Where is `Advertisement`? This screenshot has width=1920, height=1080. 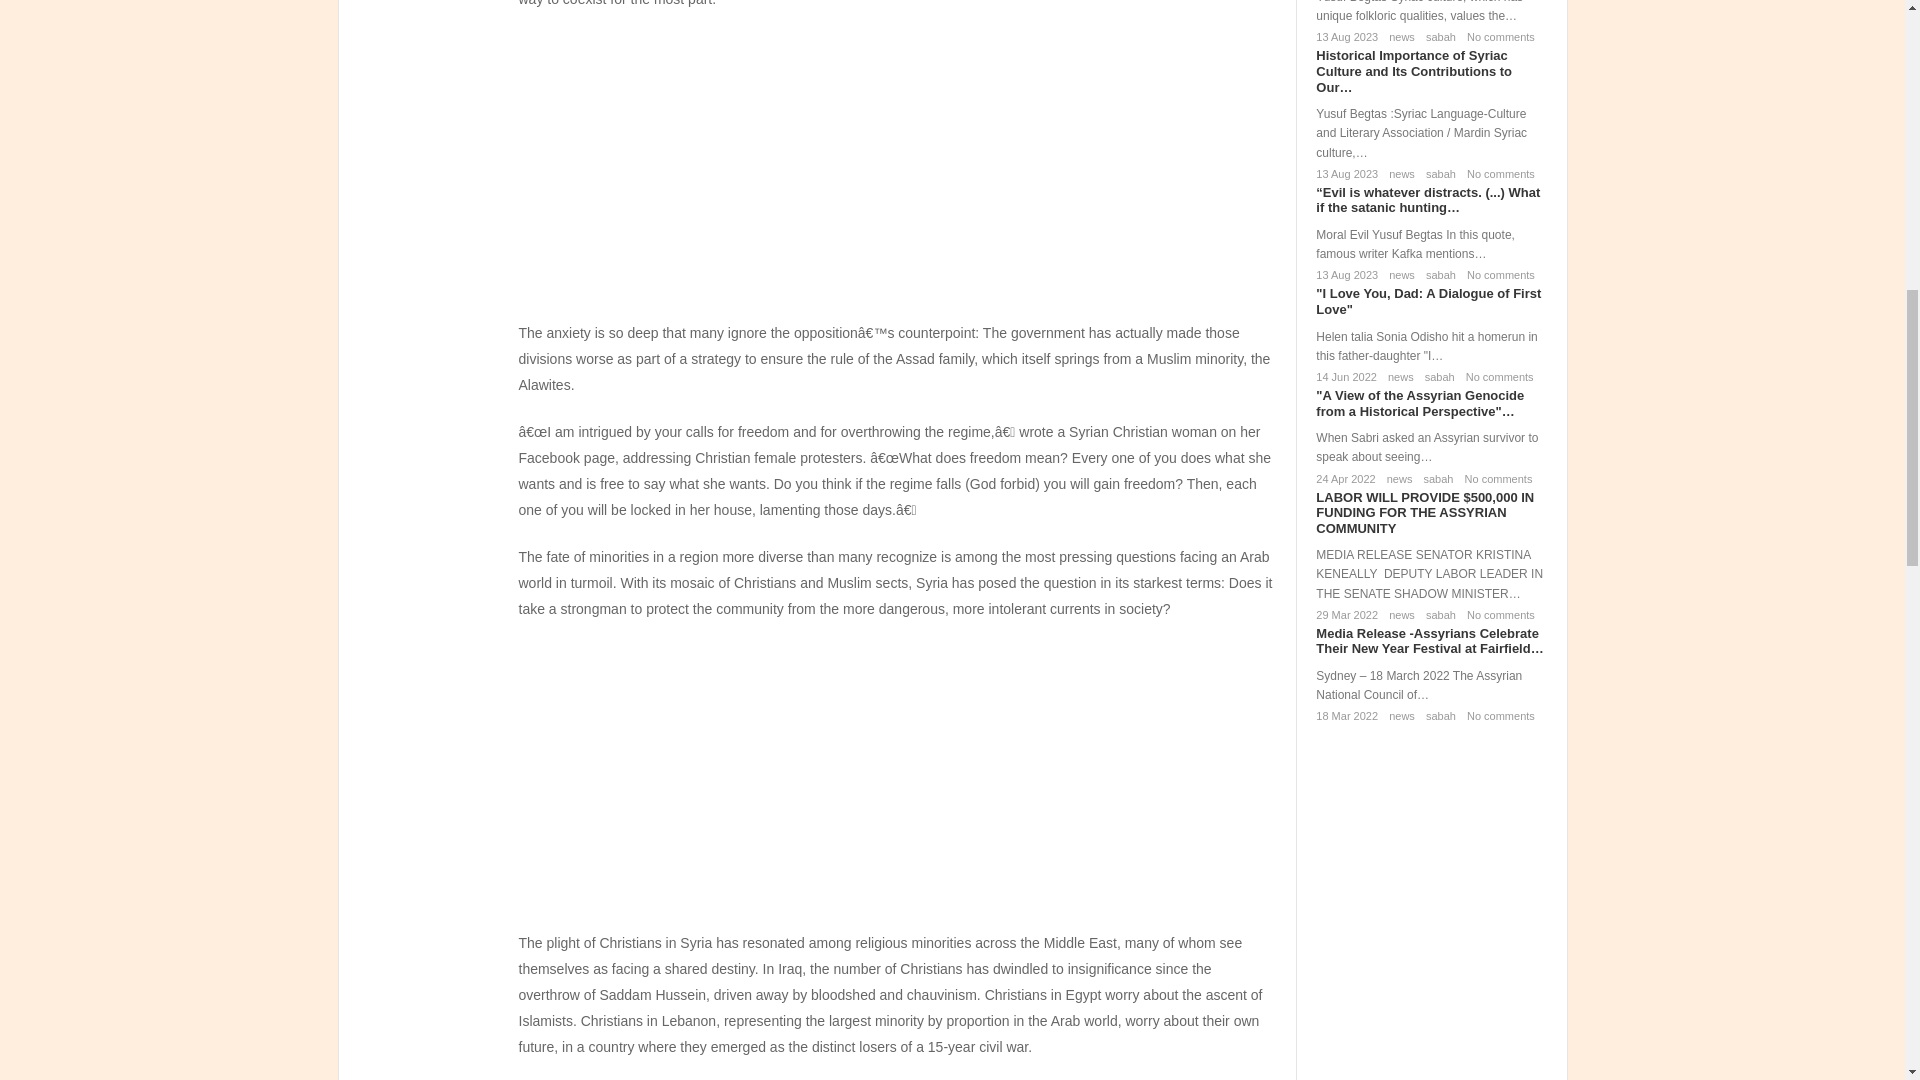 Advertisement is located at coordinates (897, 782).